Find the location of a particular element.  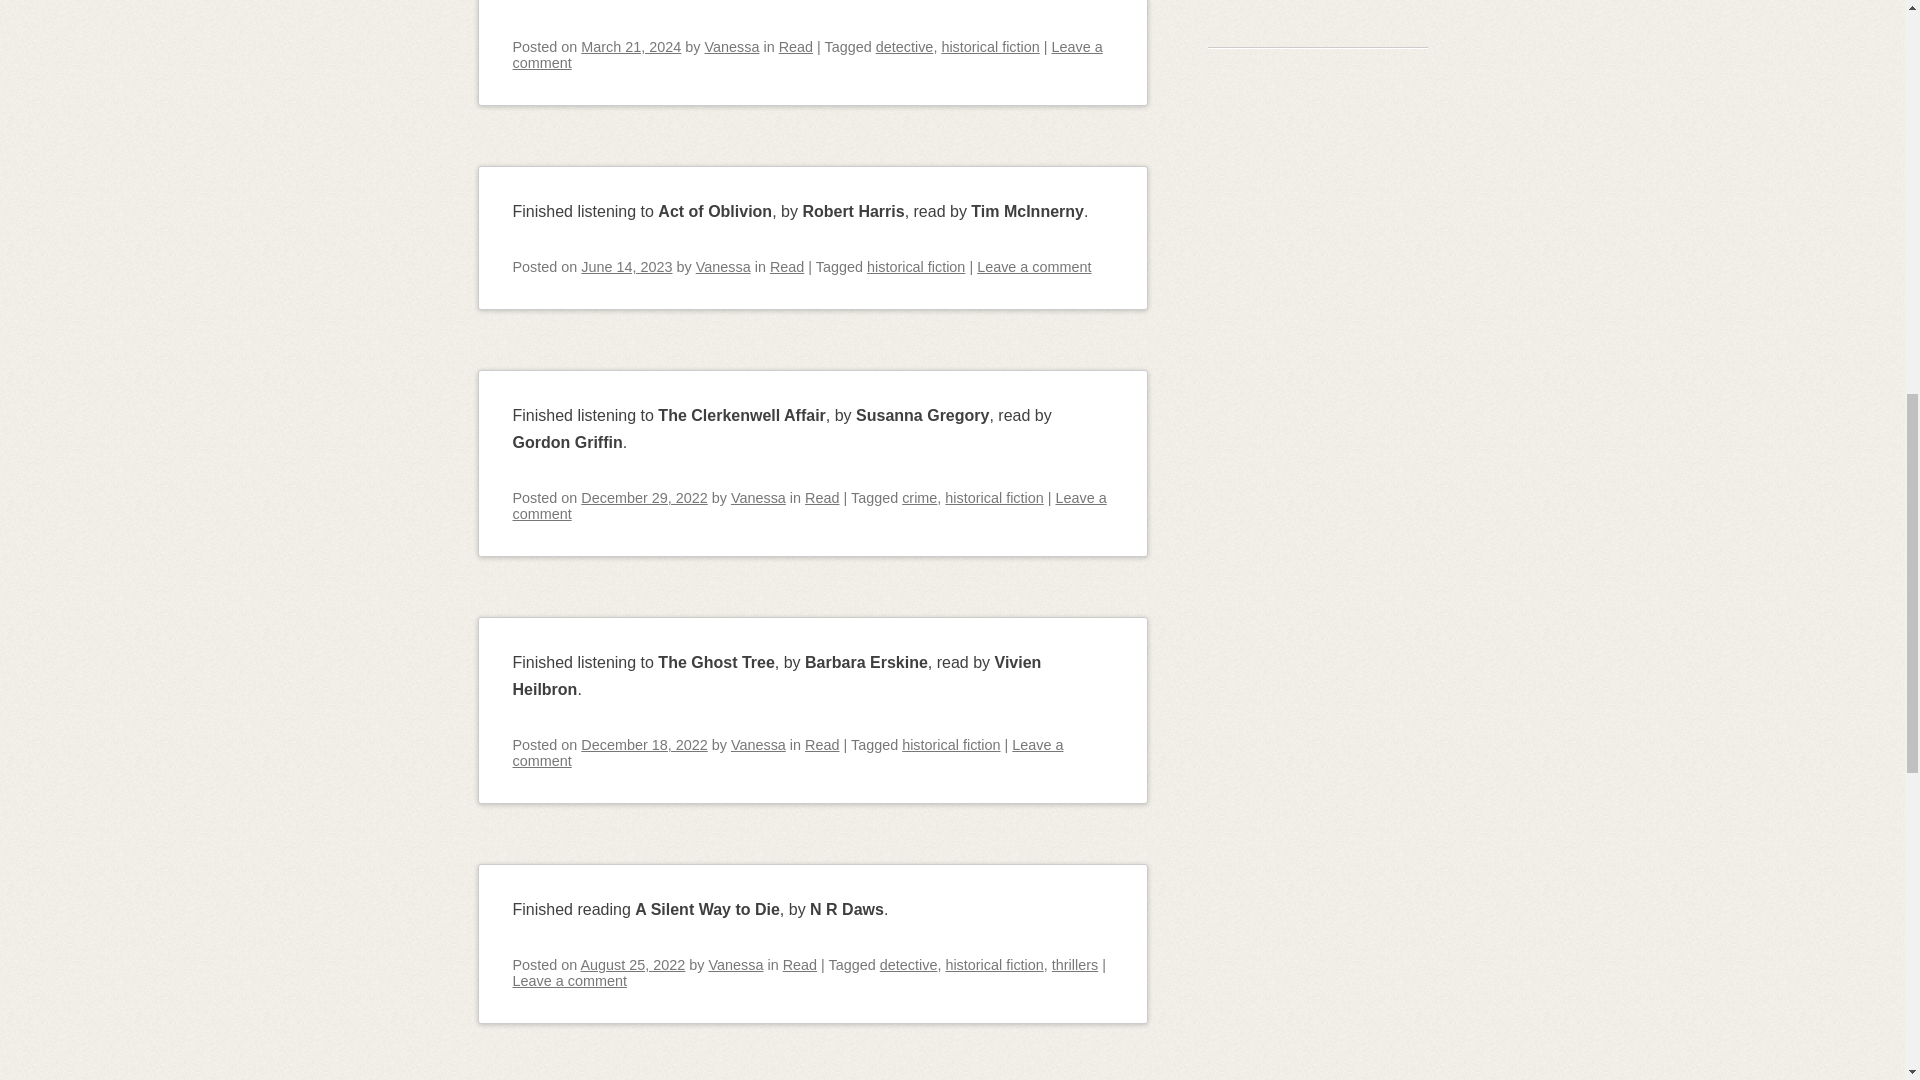

historical fiction is located at coordinates (916, 267).